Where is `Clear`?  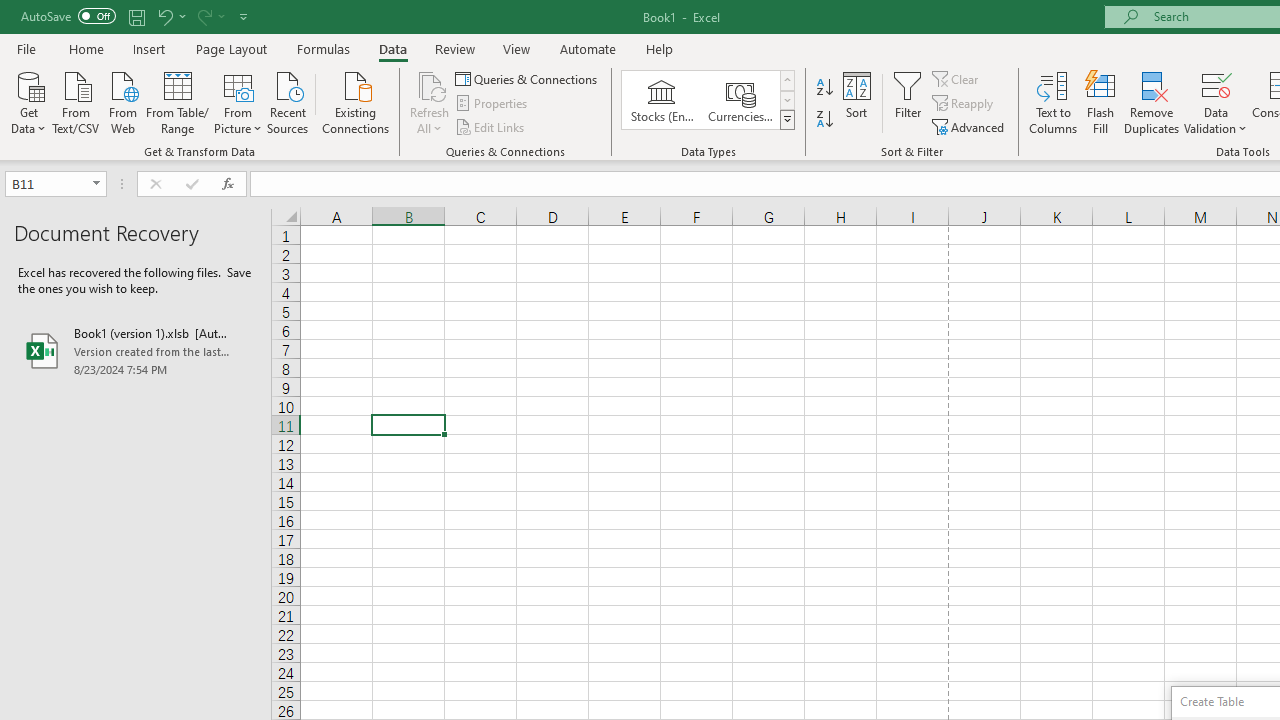 Clear is located at coordinates (957, 78).